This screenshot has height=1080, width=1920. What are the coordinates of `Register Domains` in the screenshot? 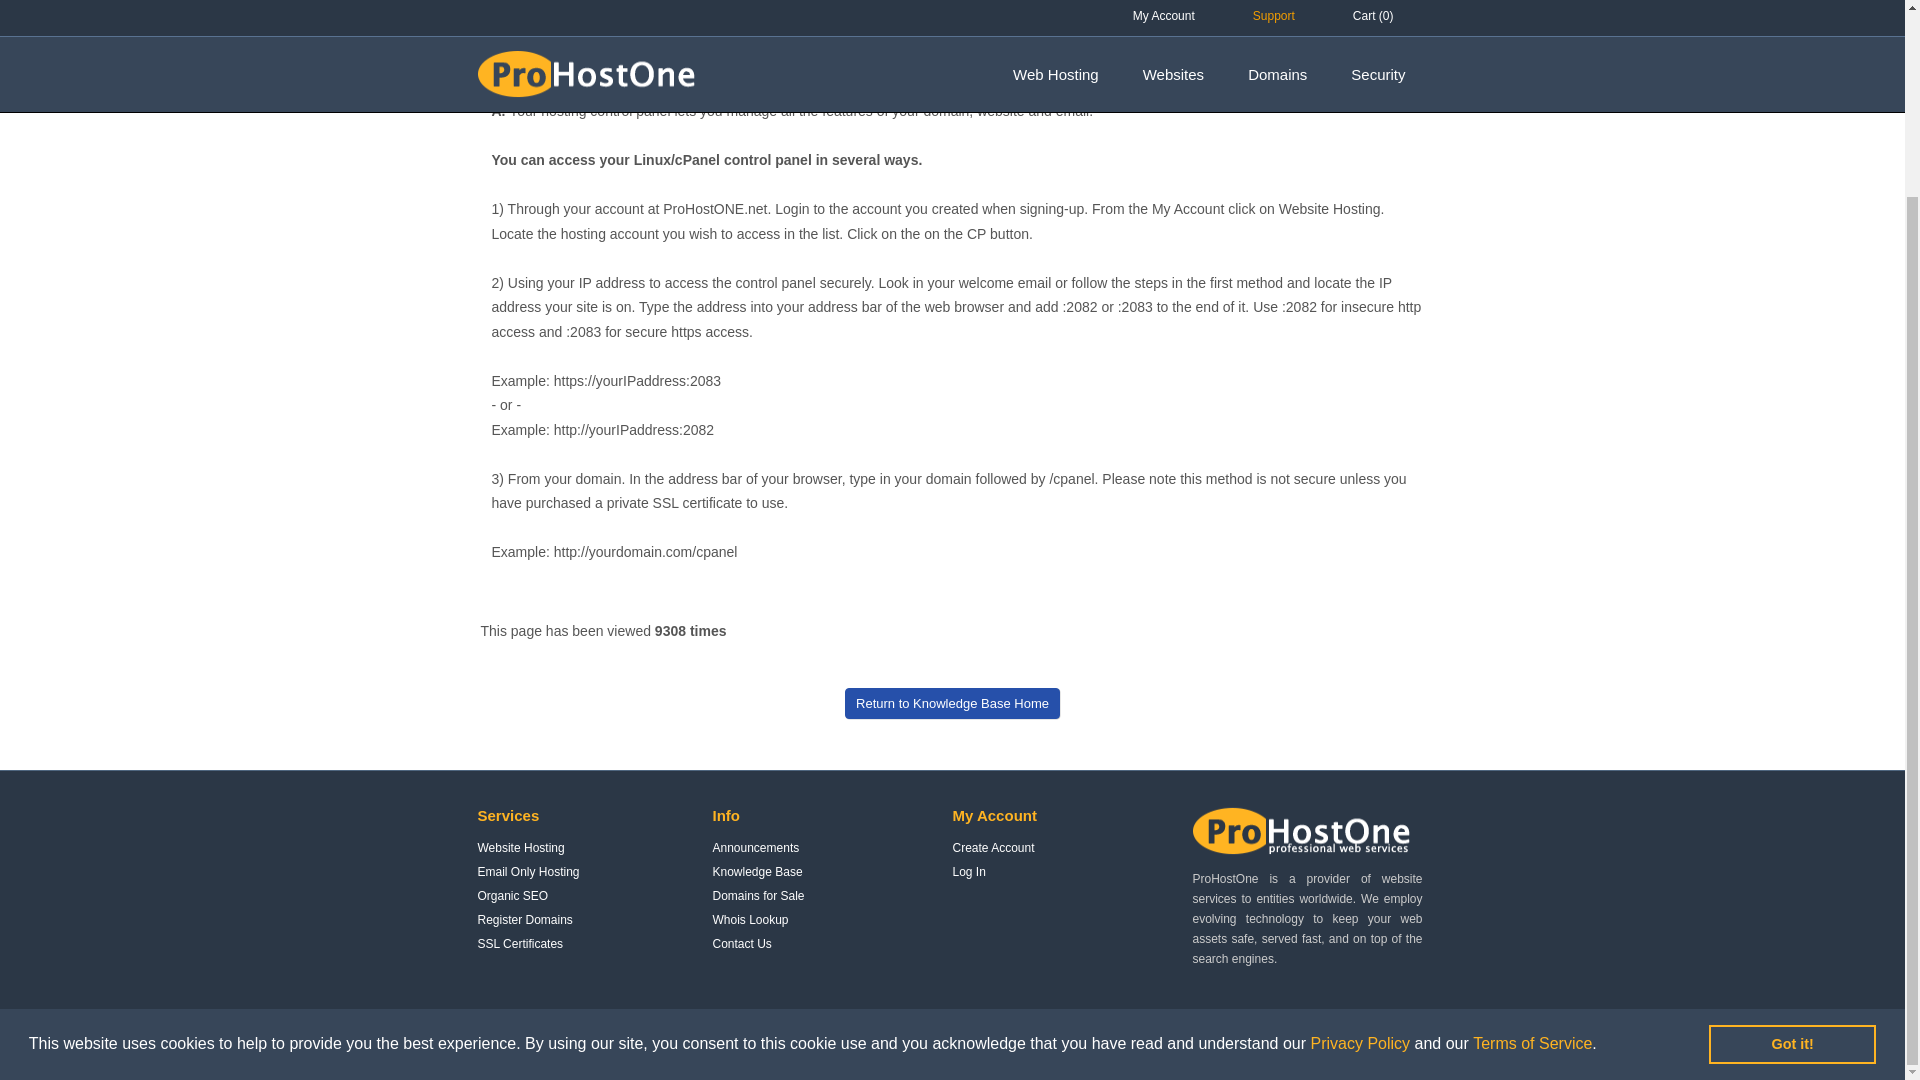 It's located at (525, 919).